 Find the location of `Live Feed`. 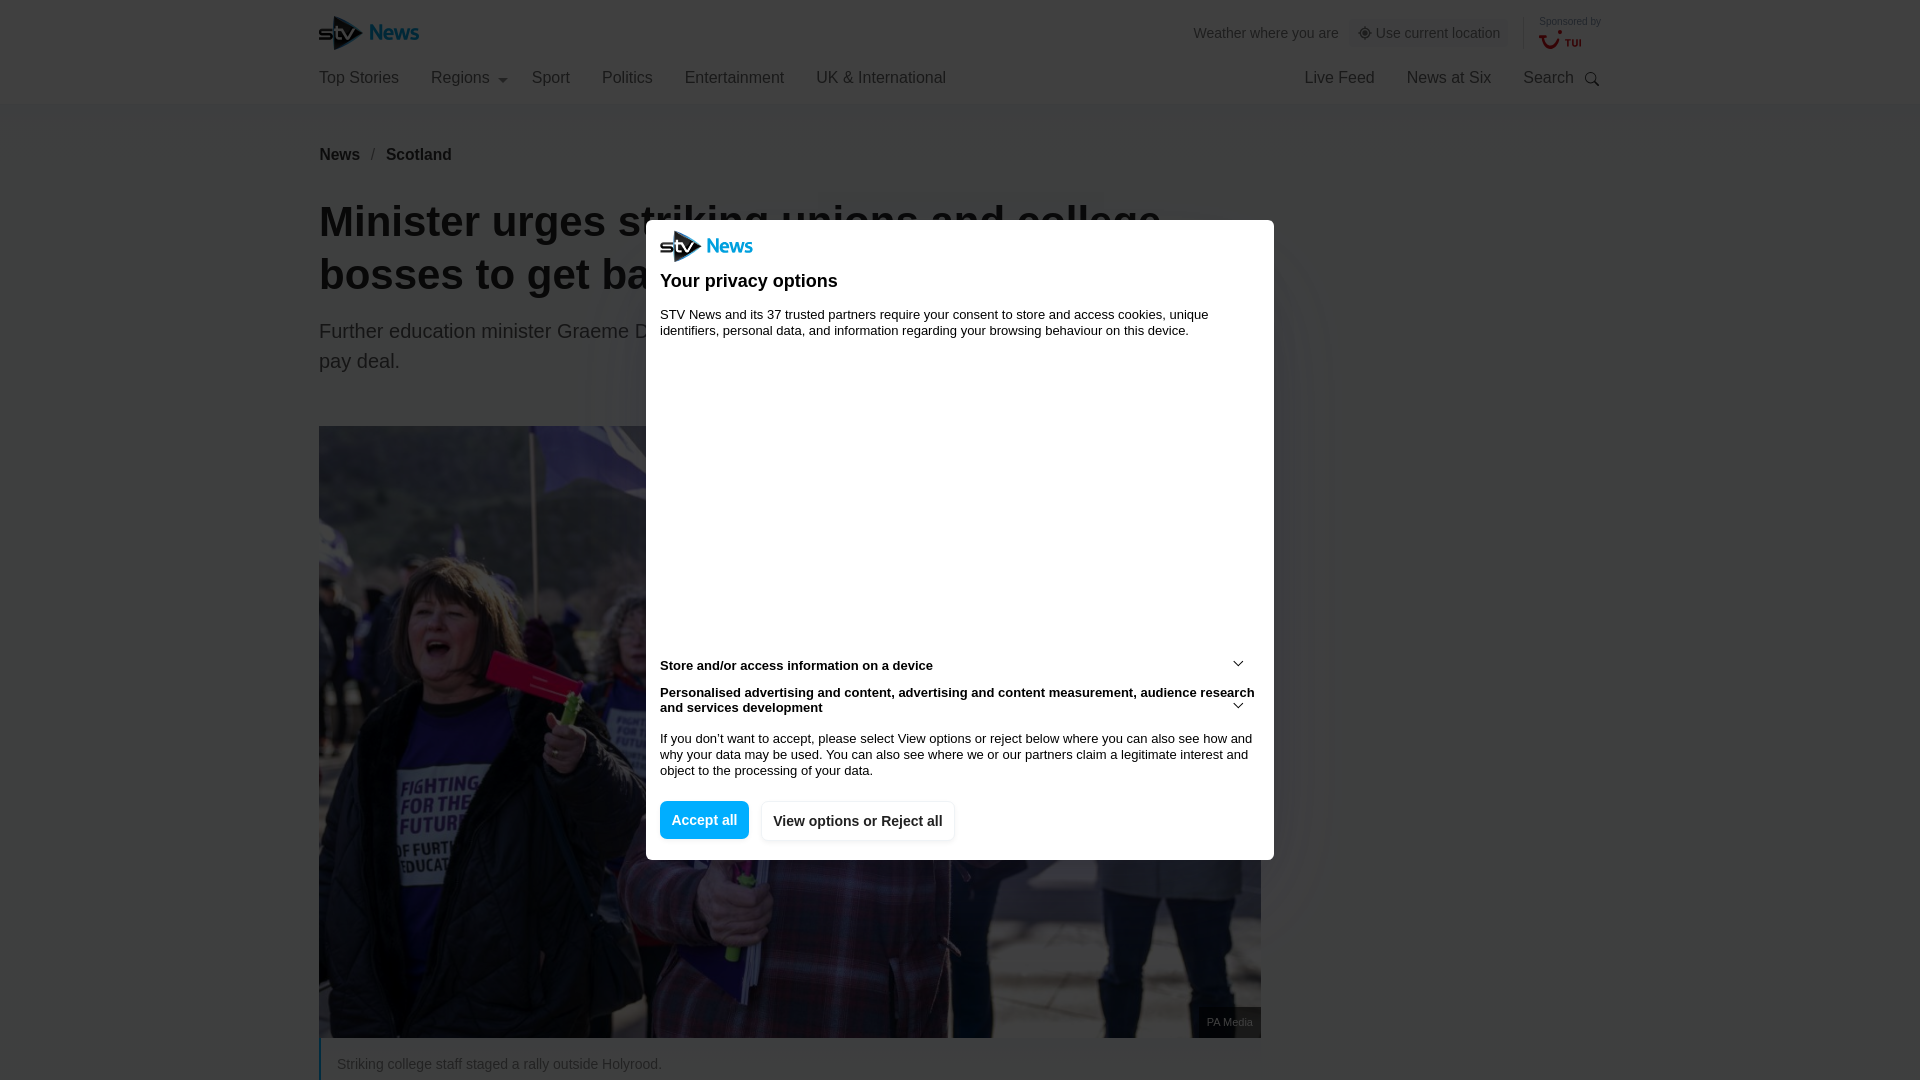

Live Feed is located at coordinates (1338, 76).